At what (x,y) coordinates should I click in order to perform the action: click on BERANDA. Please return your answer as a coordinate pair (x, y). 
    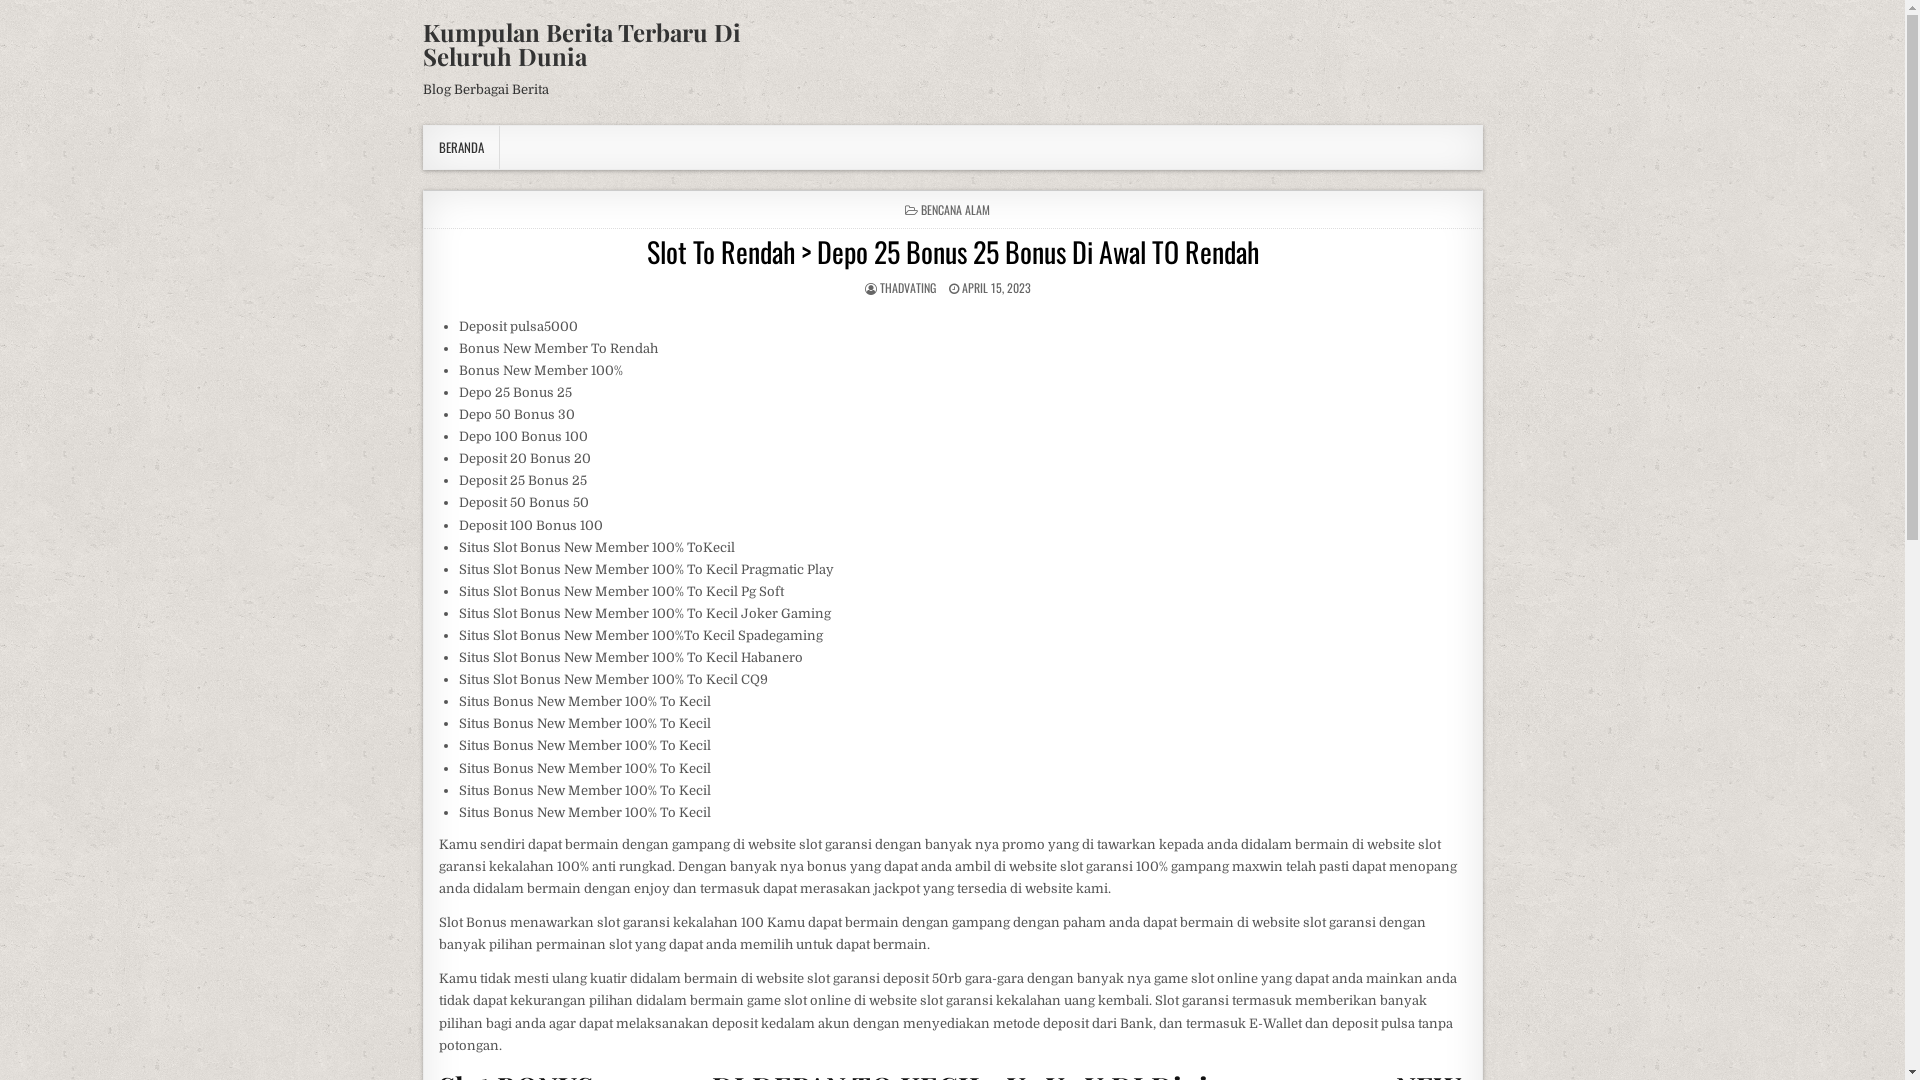
    Looking at the image, I should click on (462, 148).